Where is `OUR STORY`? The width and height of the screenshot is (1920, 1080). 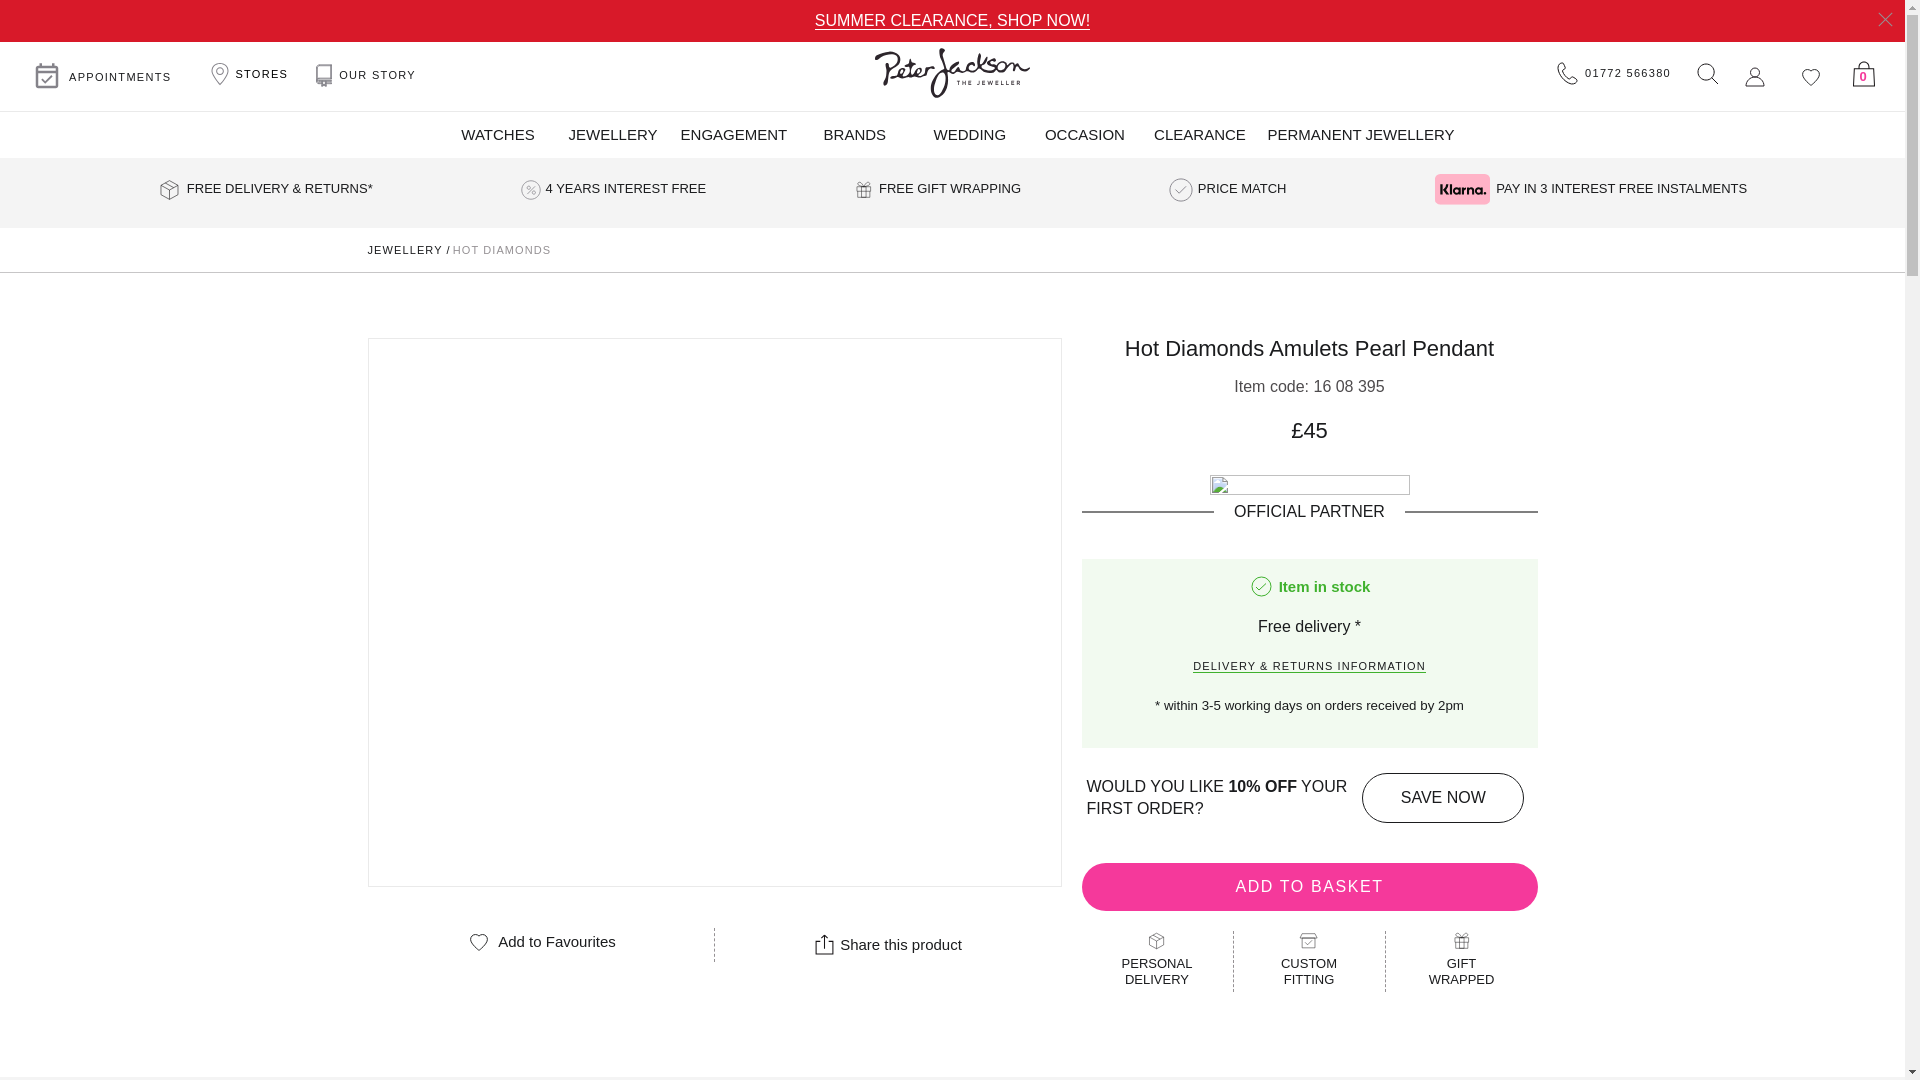 OUR STORY is located at coordinates (366, 76).